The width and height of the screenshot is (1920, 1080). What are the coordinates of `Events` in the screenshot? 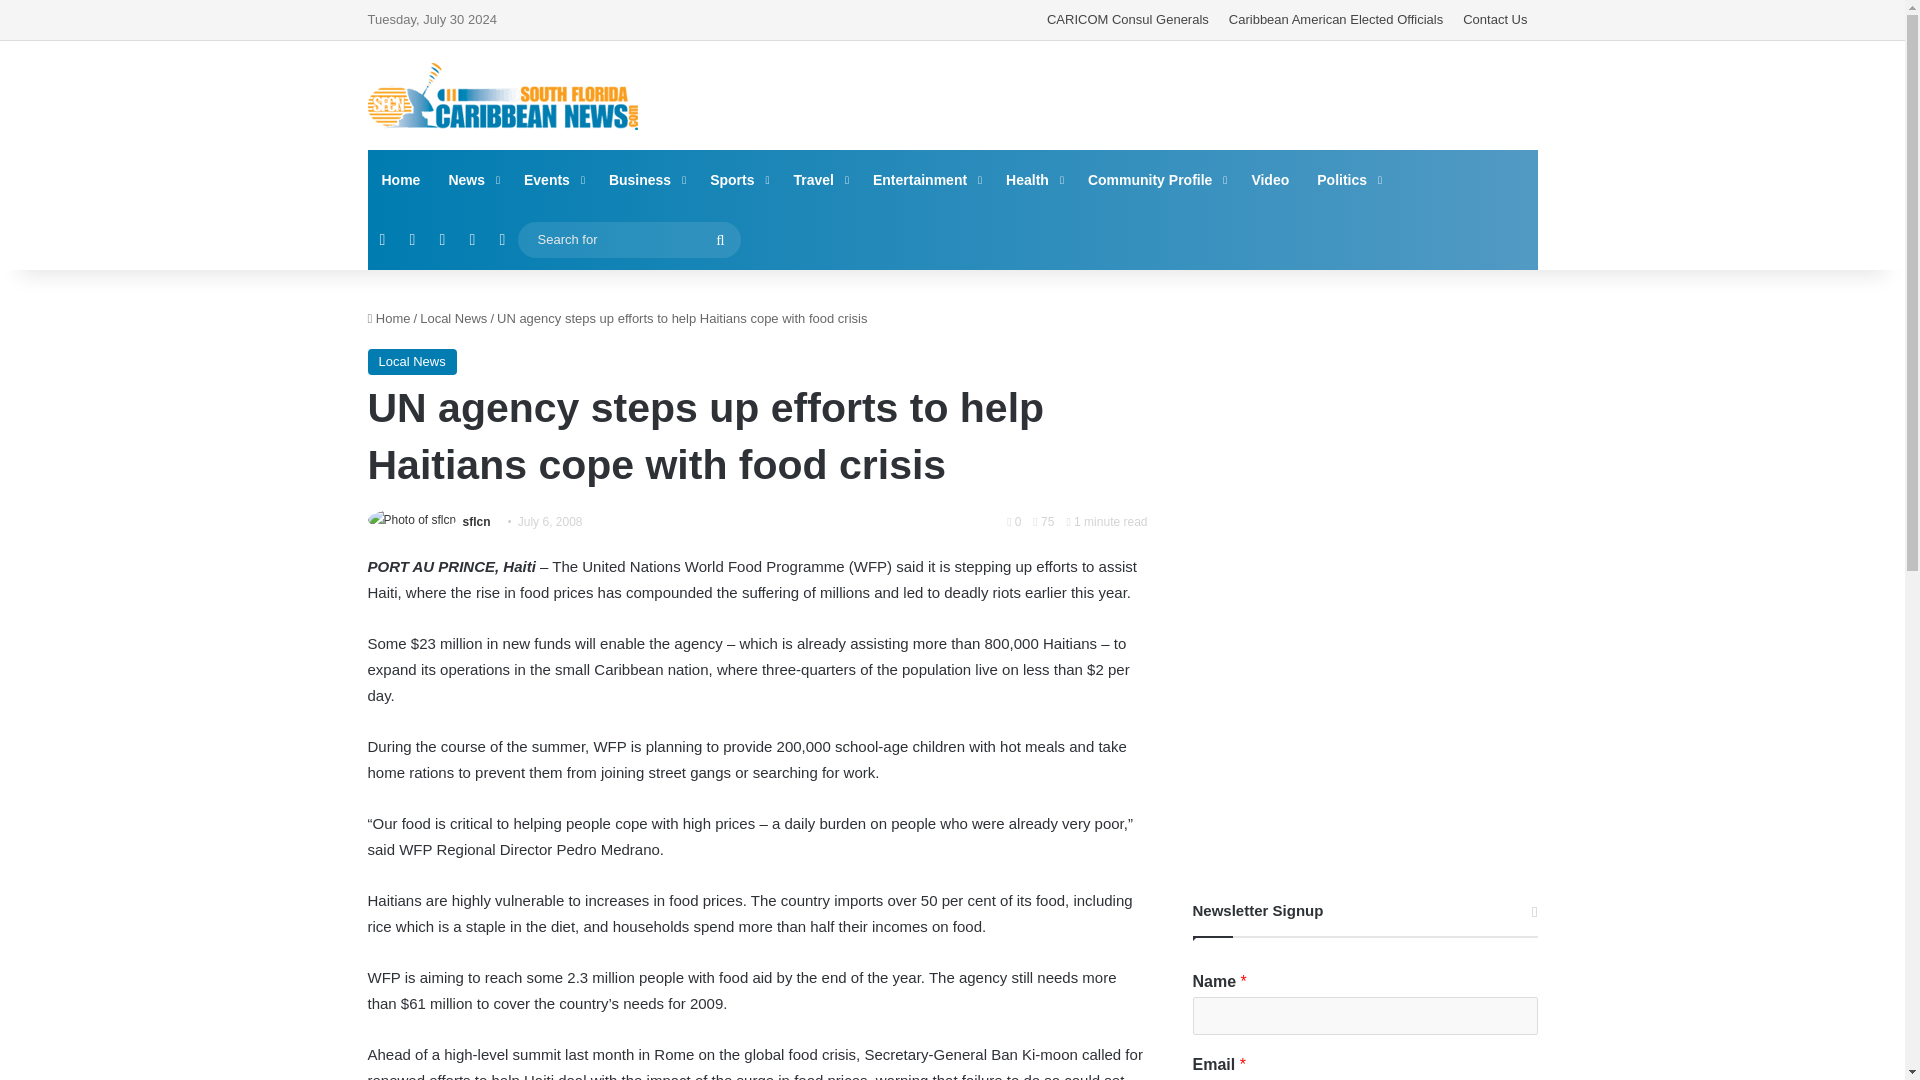 It's located at (552, 180).